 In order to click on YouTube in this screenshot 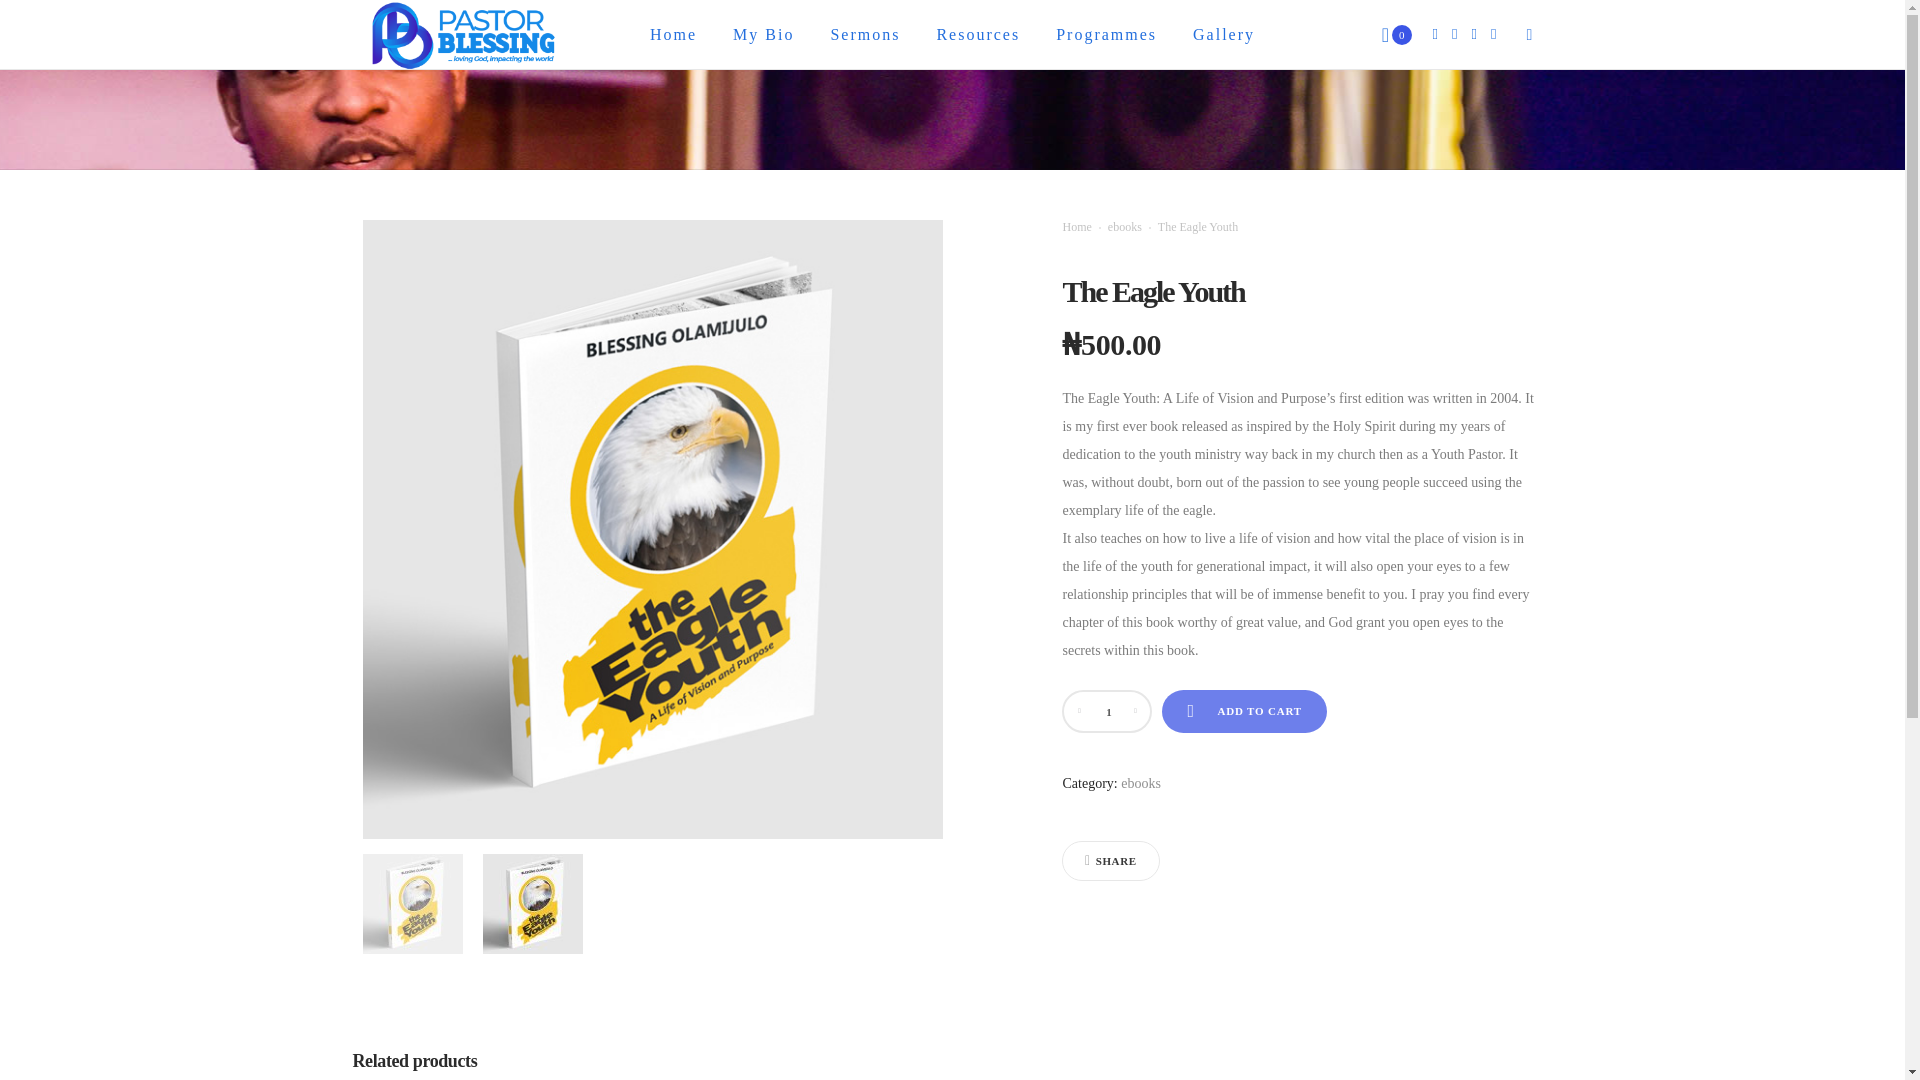, I will do `click(1494, 34)`.